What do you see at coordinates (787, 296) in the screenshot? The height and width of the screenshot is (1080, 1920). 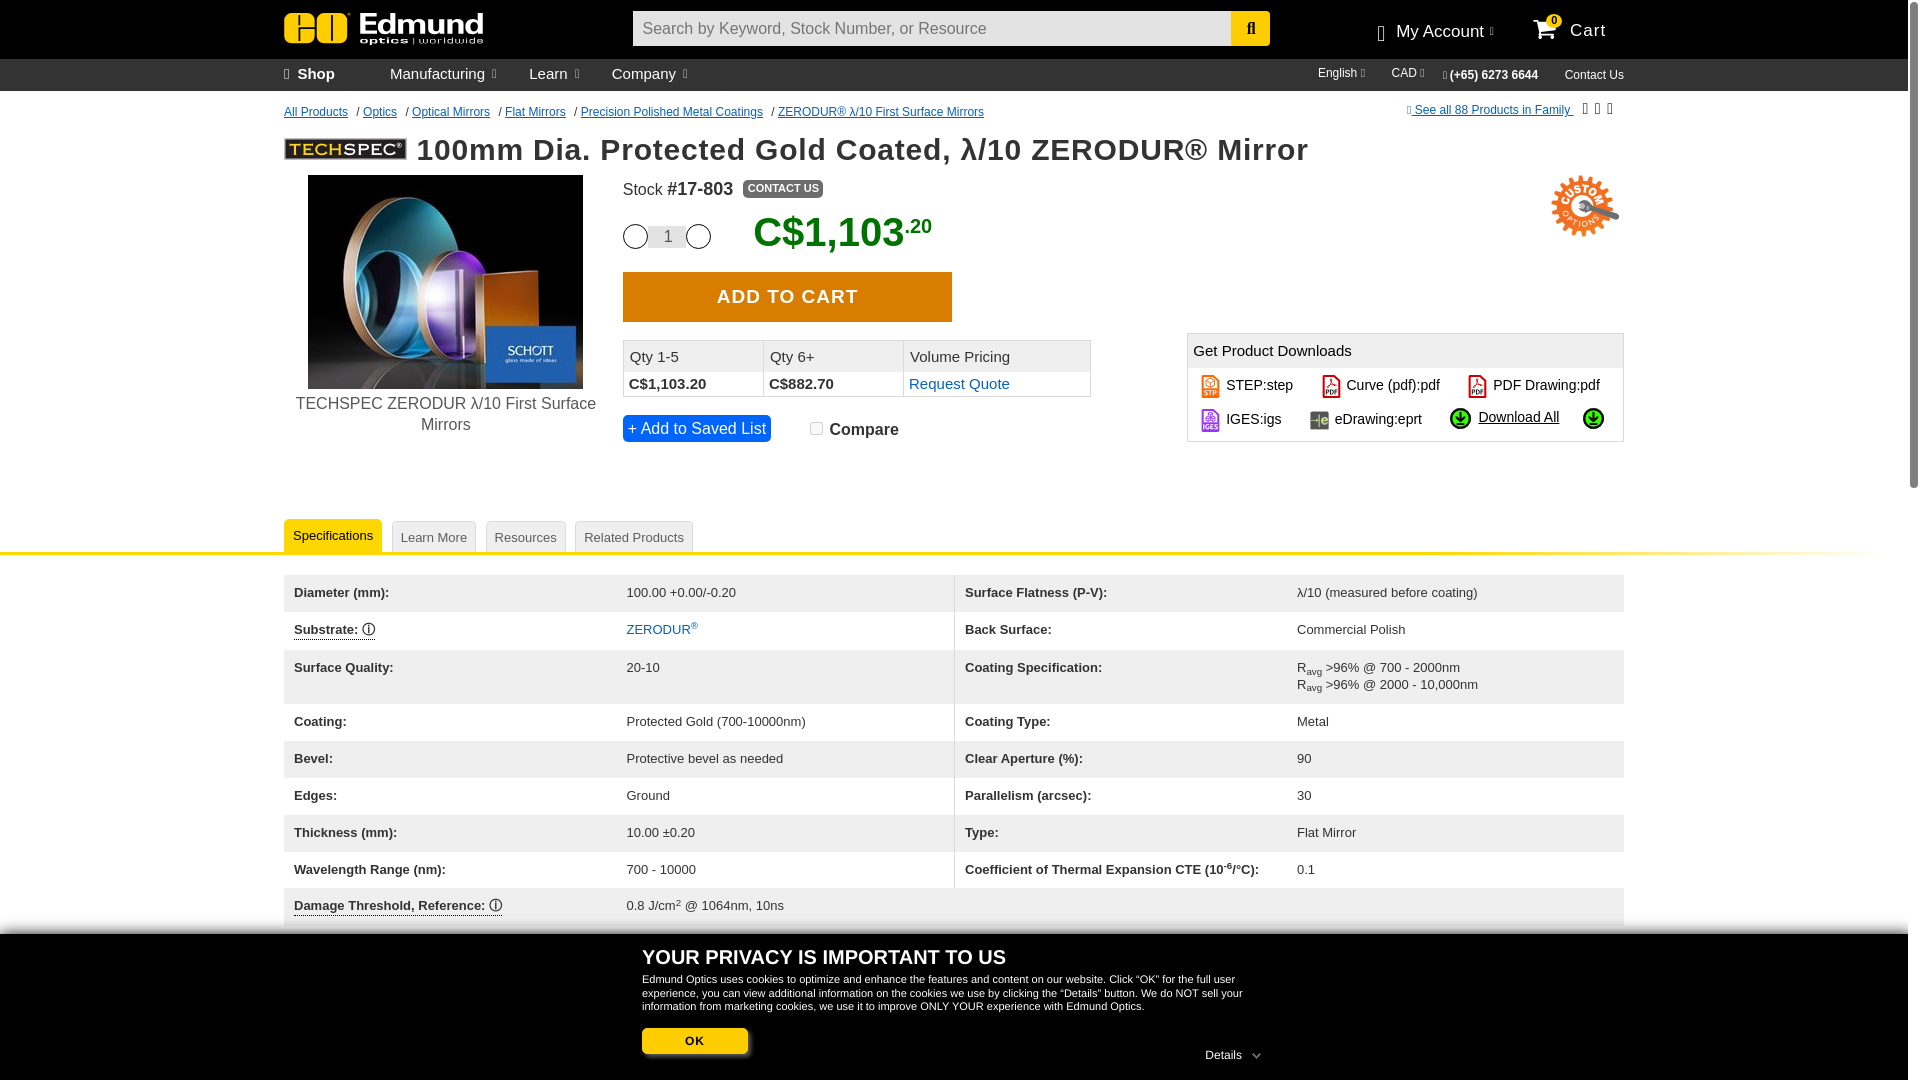 I see `Add to Cart` at bounding box center [787, 296].